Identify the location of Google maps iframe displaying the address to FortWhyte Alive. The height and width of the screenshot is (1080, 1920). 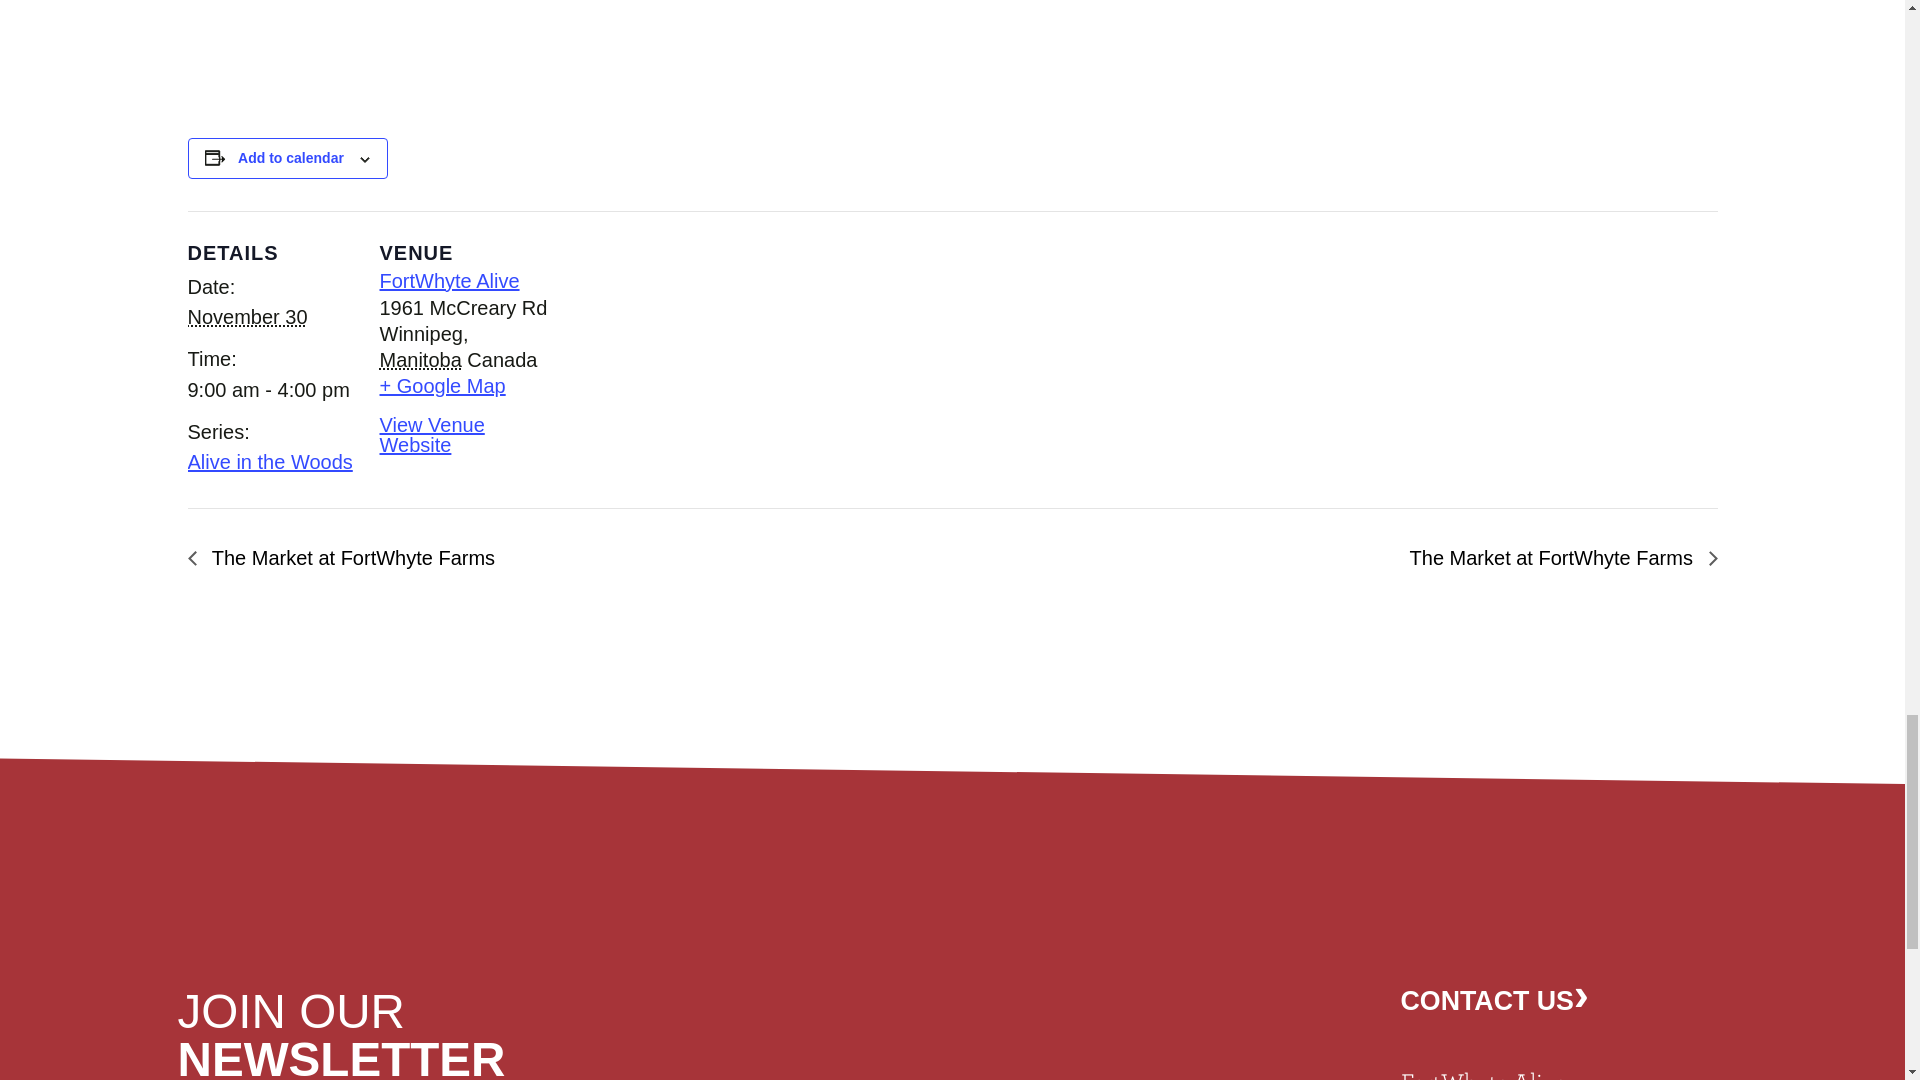
(678, 348).